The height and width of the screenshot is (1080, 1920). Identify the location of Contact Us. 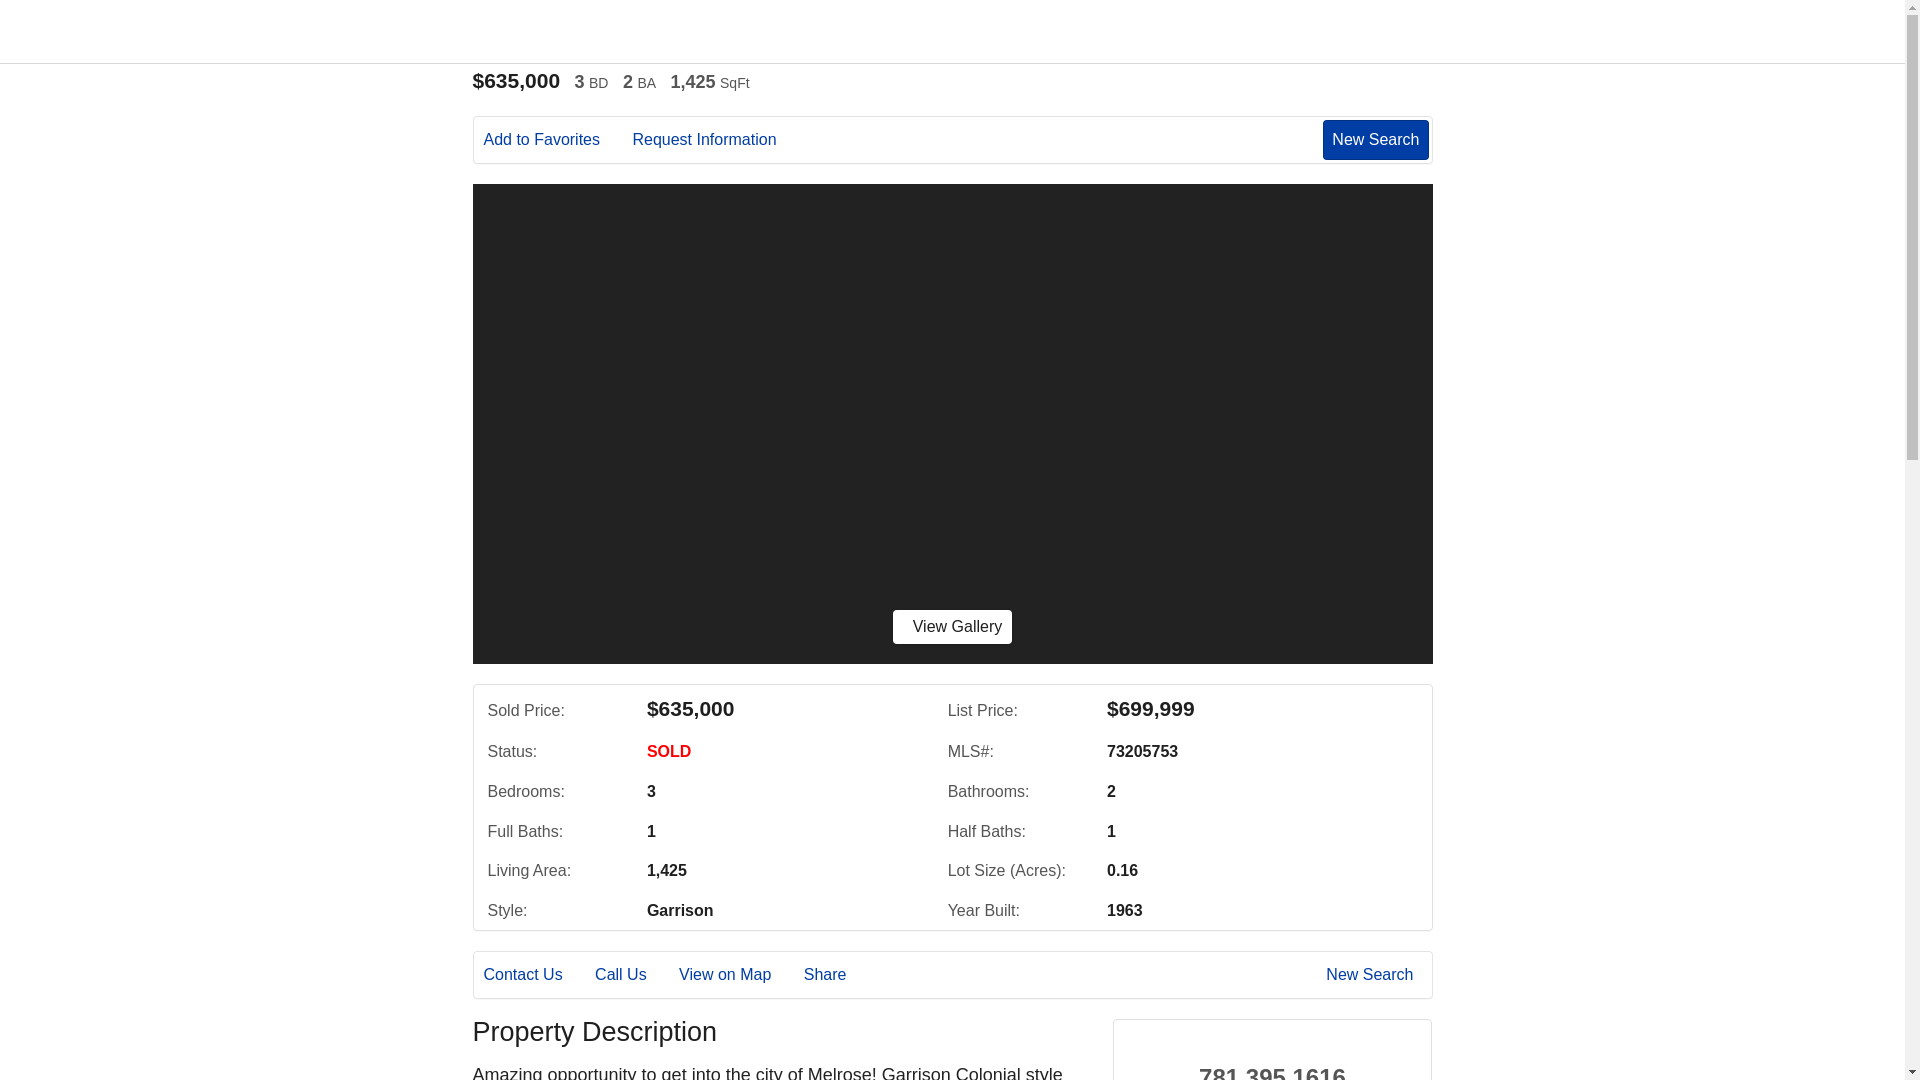
(537, 975).